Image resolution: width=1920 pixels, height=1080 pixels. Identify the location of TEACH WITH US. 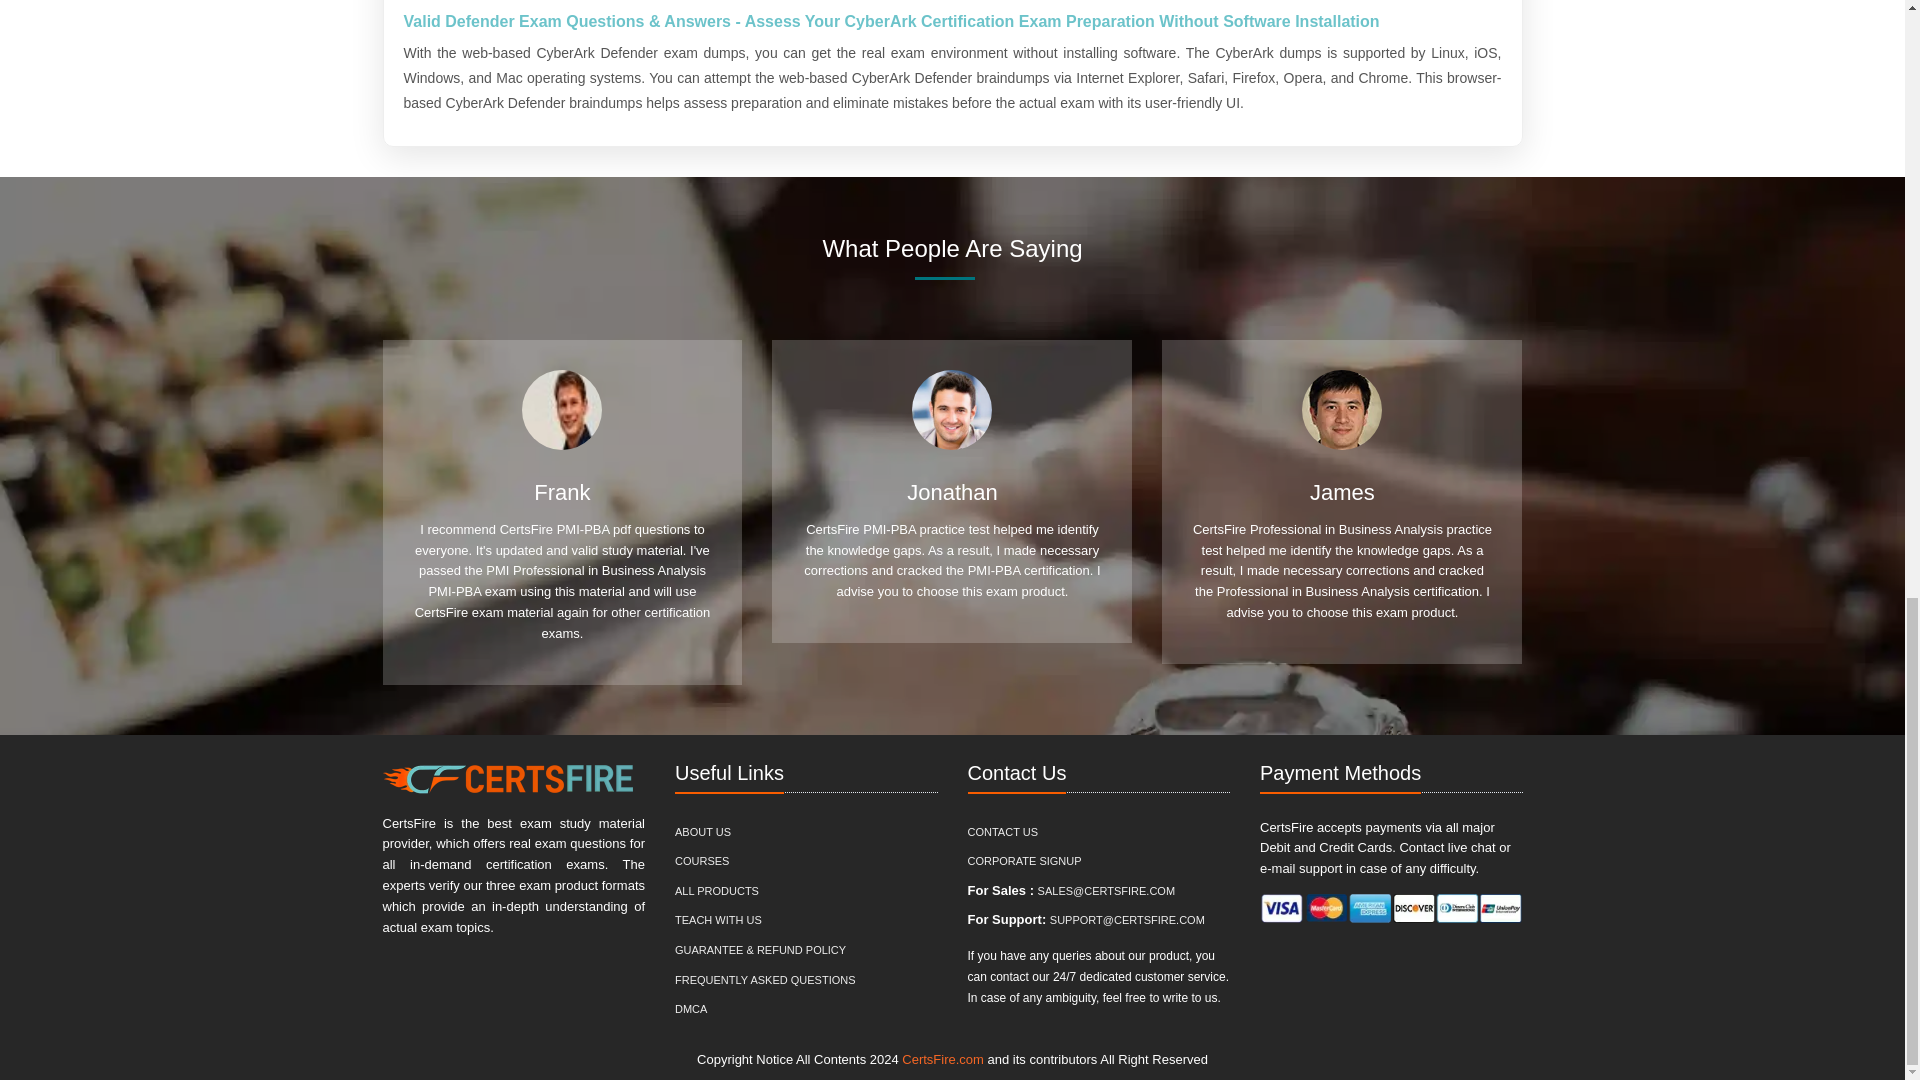
(718, 921).